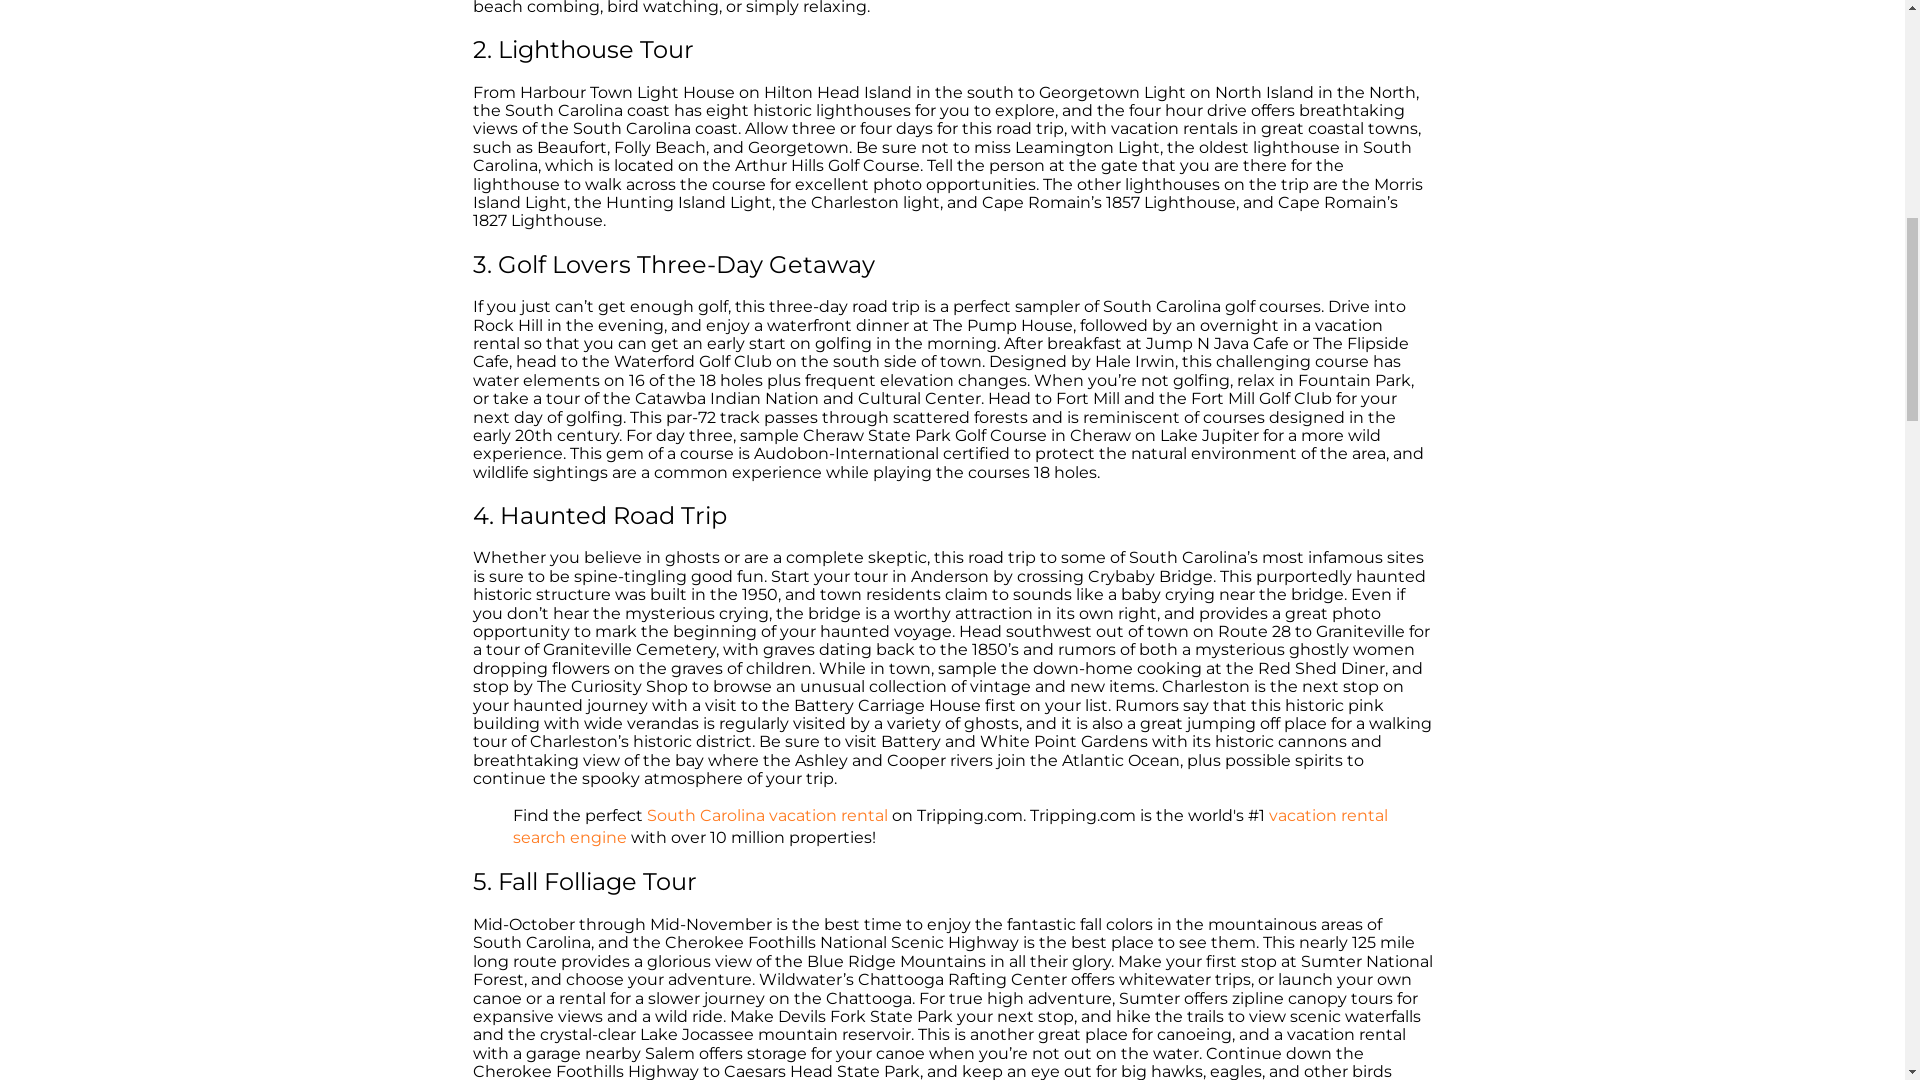 This screenshot has width=1920, height=1080. I want to click on vacation rental search engine, so click(949, 826).